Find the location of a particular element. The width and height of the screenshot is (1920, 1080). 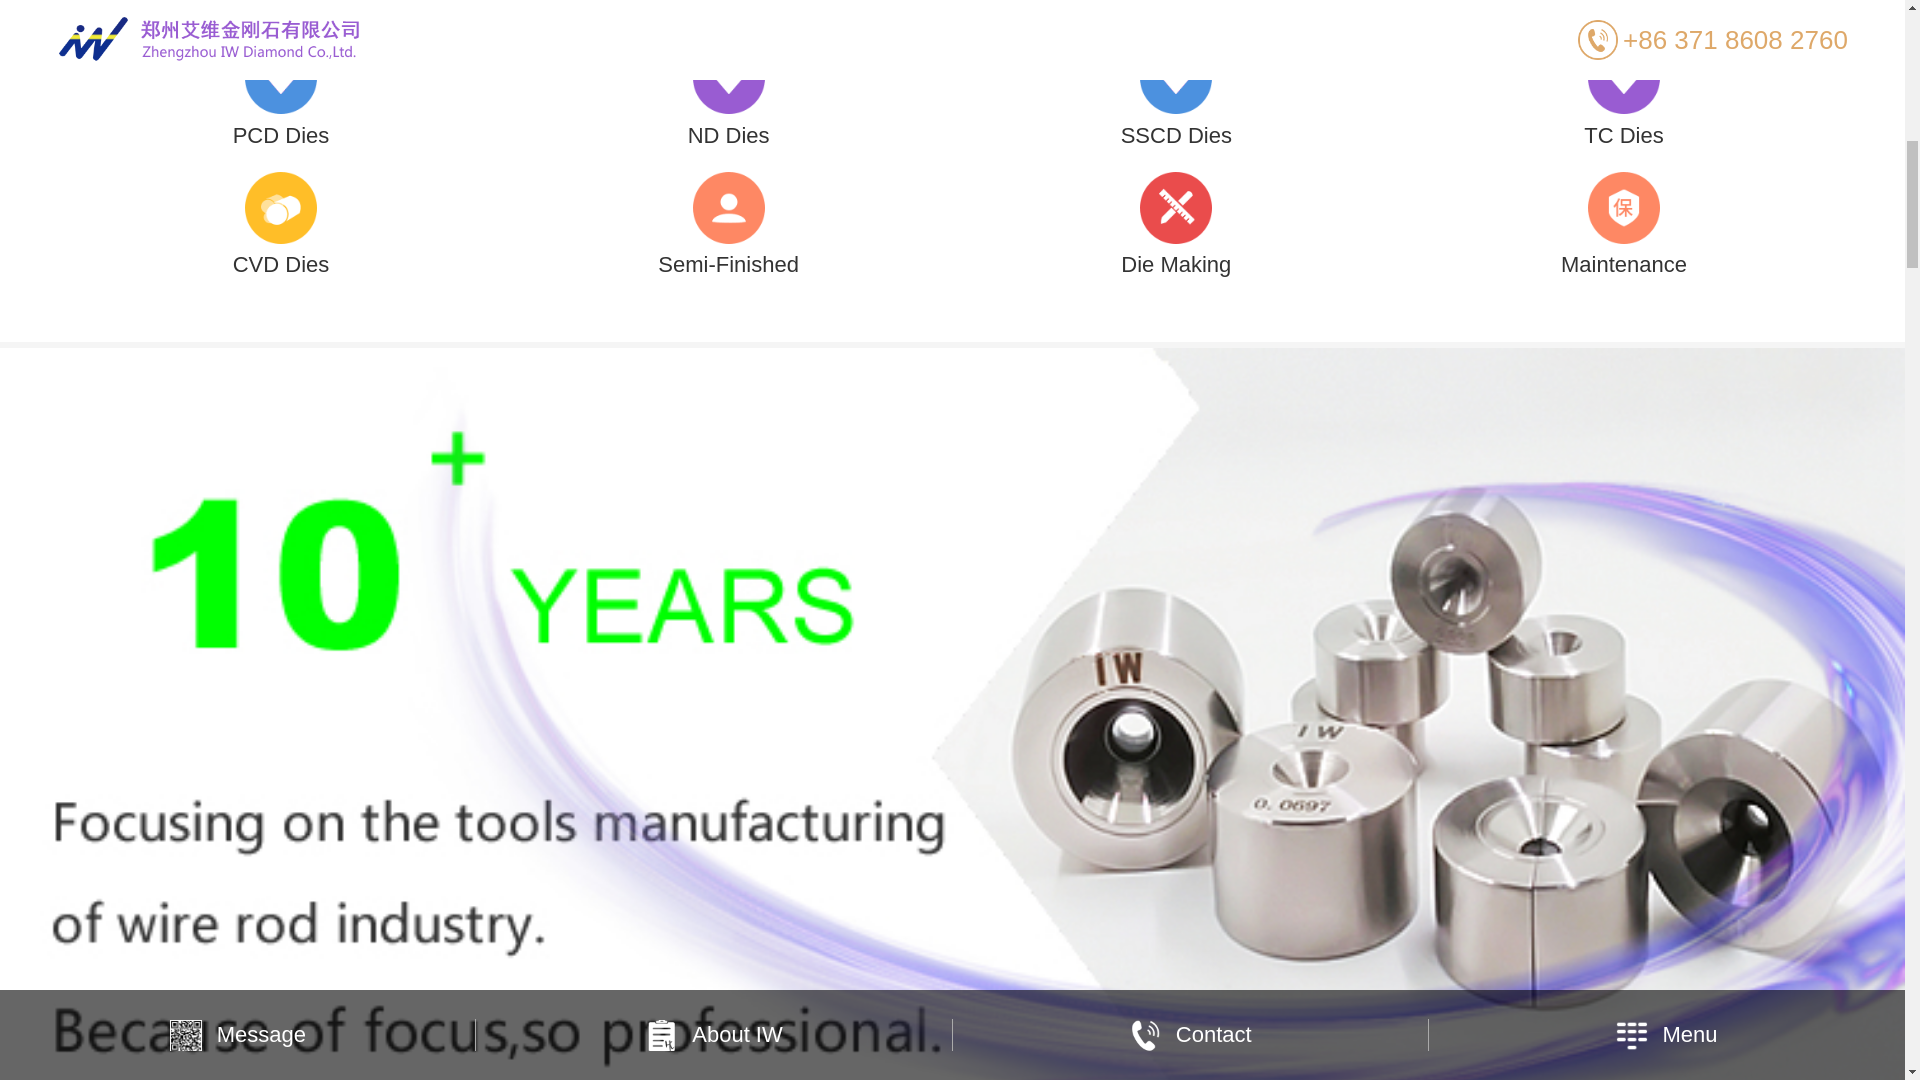

SSCD Dies is located at coordinates (1176, 92).